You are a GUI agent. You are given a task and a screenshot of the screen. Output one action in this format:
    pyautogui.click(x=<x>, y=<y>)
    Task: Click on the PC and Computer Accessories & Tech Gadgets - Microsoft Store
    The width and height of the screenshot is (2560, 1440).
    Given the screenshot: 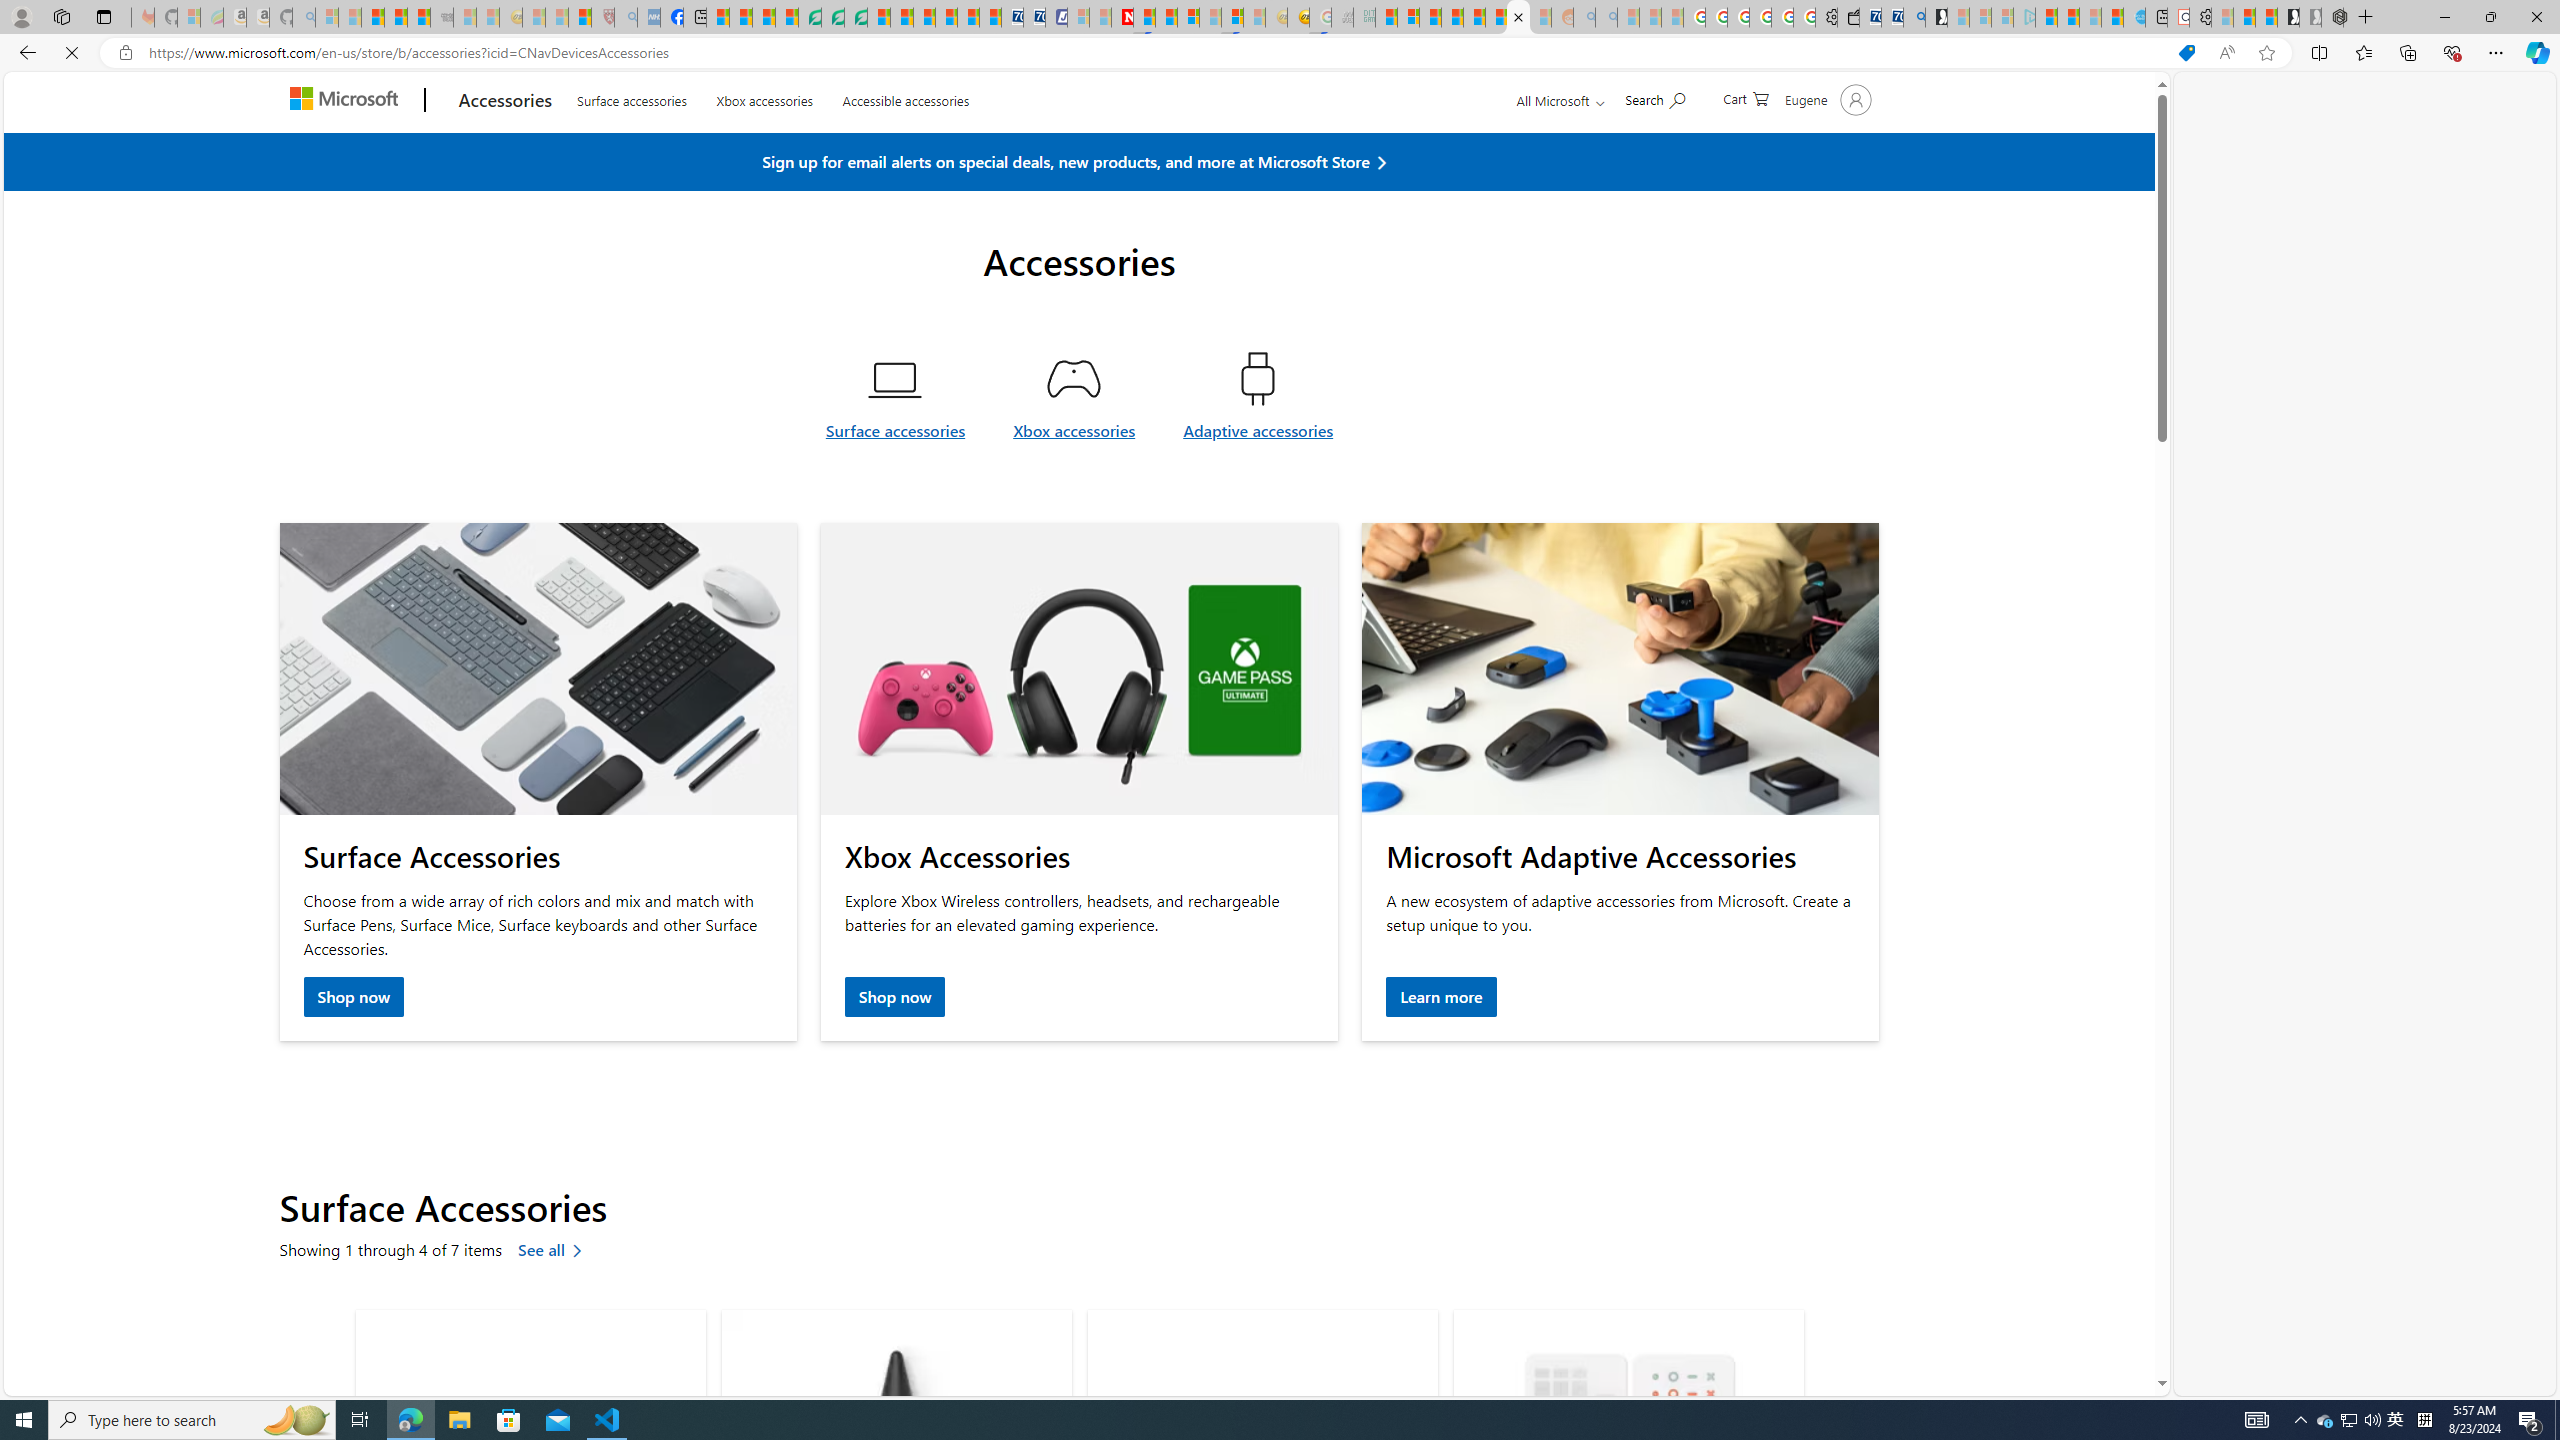 What is the action you would take?
    pyautogui.click(x=1519, y=17)
    